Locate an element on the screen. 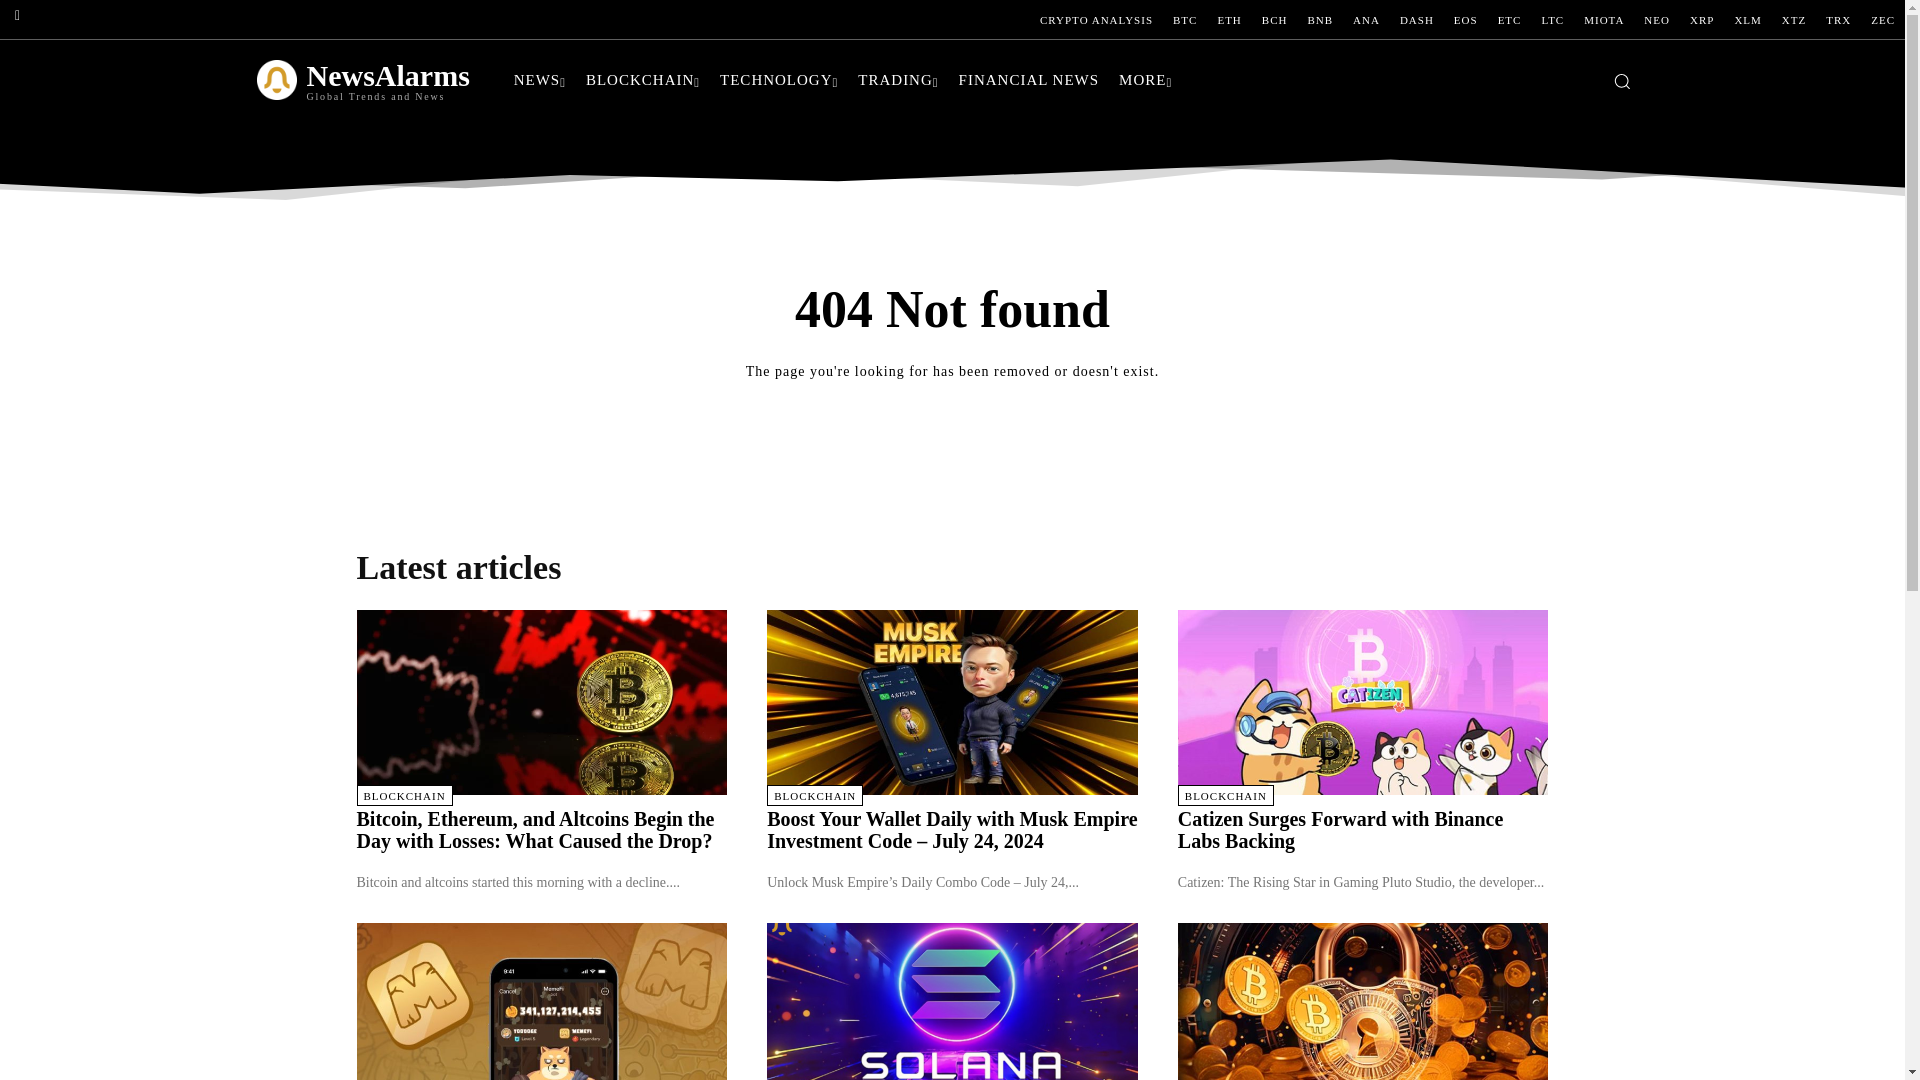 This screenshot has width=1920, height=1080. ETC is located at coordinates (1510, 20).